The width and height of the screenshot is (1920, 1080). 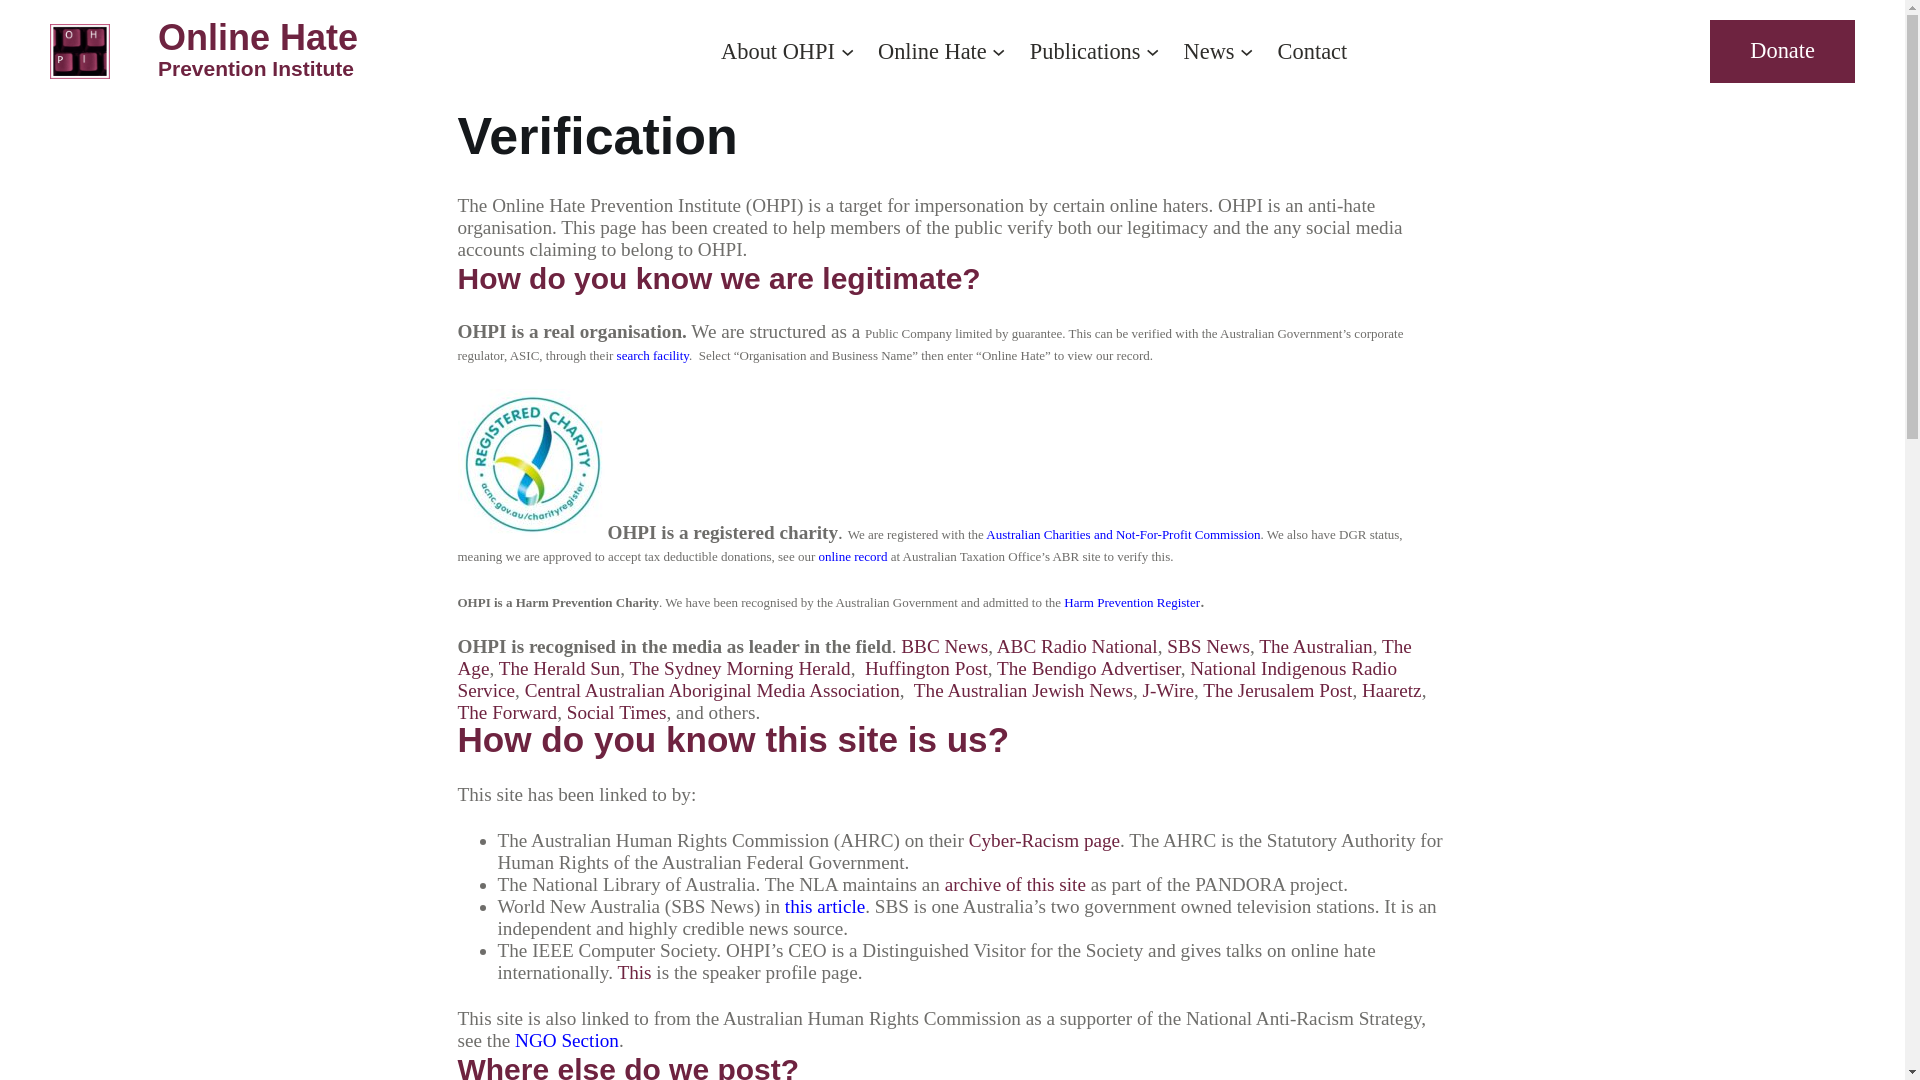 I want to click on Social Times, so click(x=617, y=712).